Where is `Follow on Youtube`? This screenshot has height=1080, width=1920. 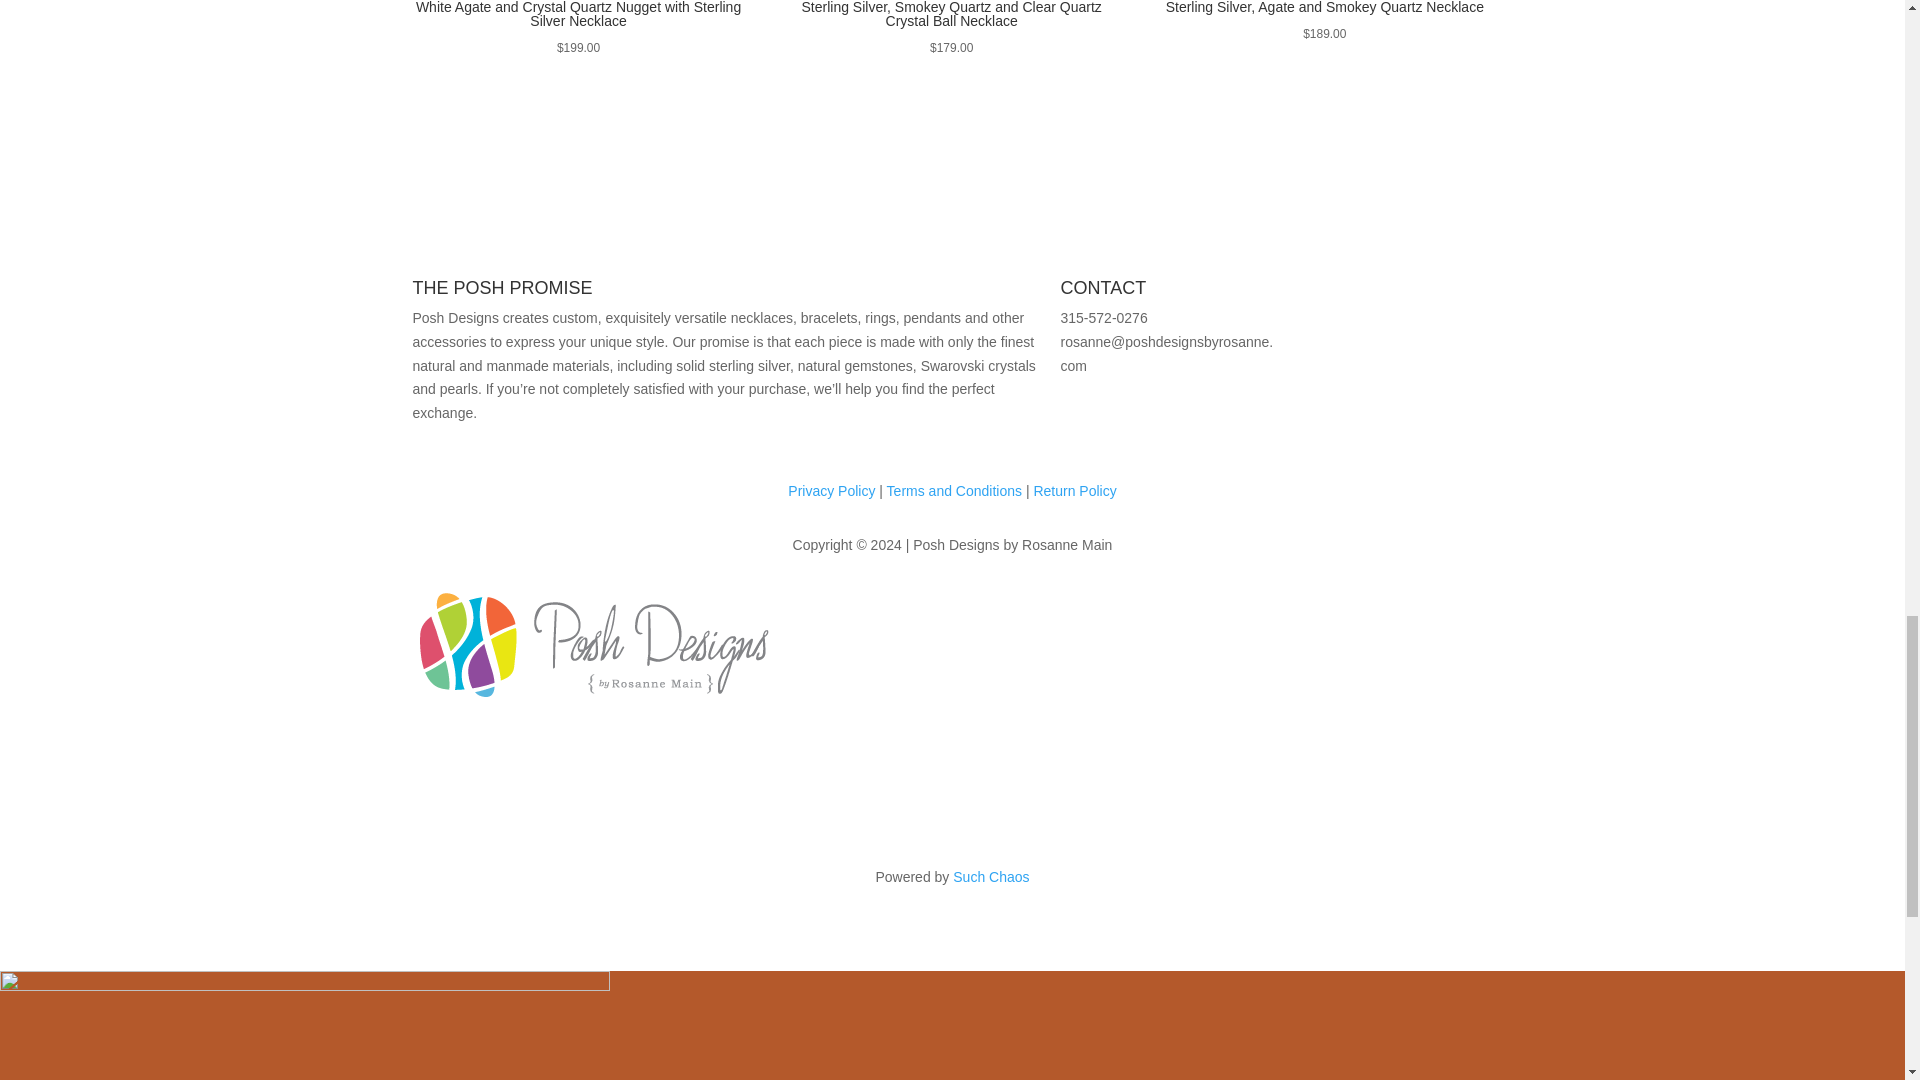
Follow on Youtube is located at coordinates (1424, 294).